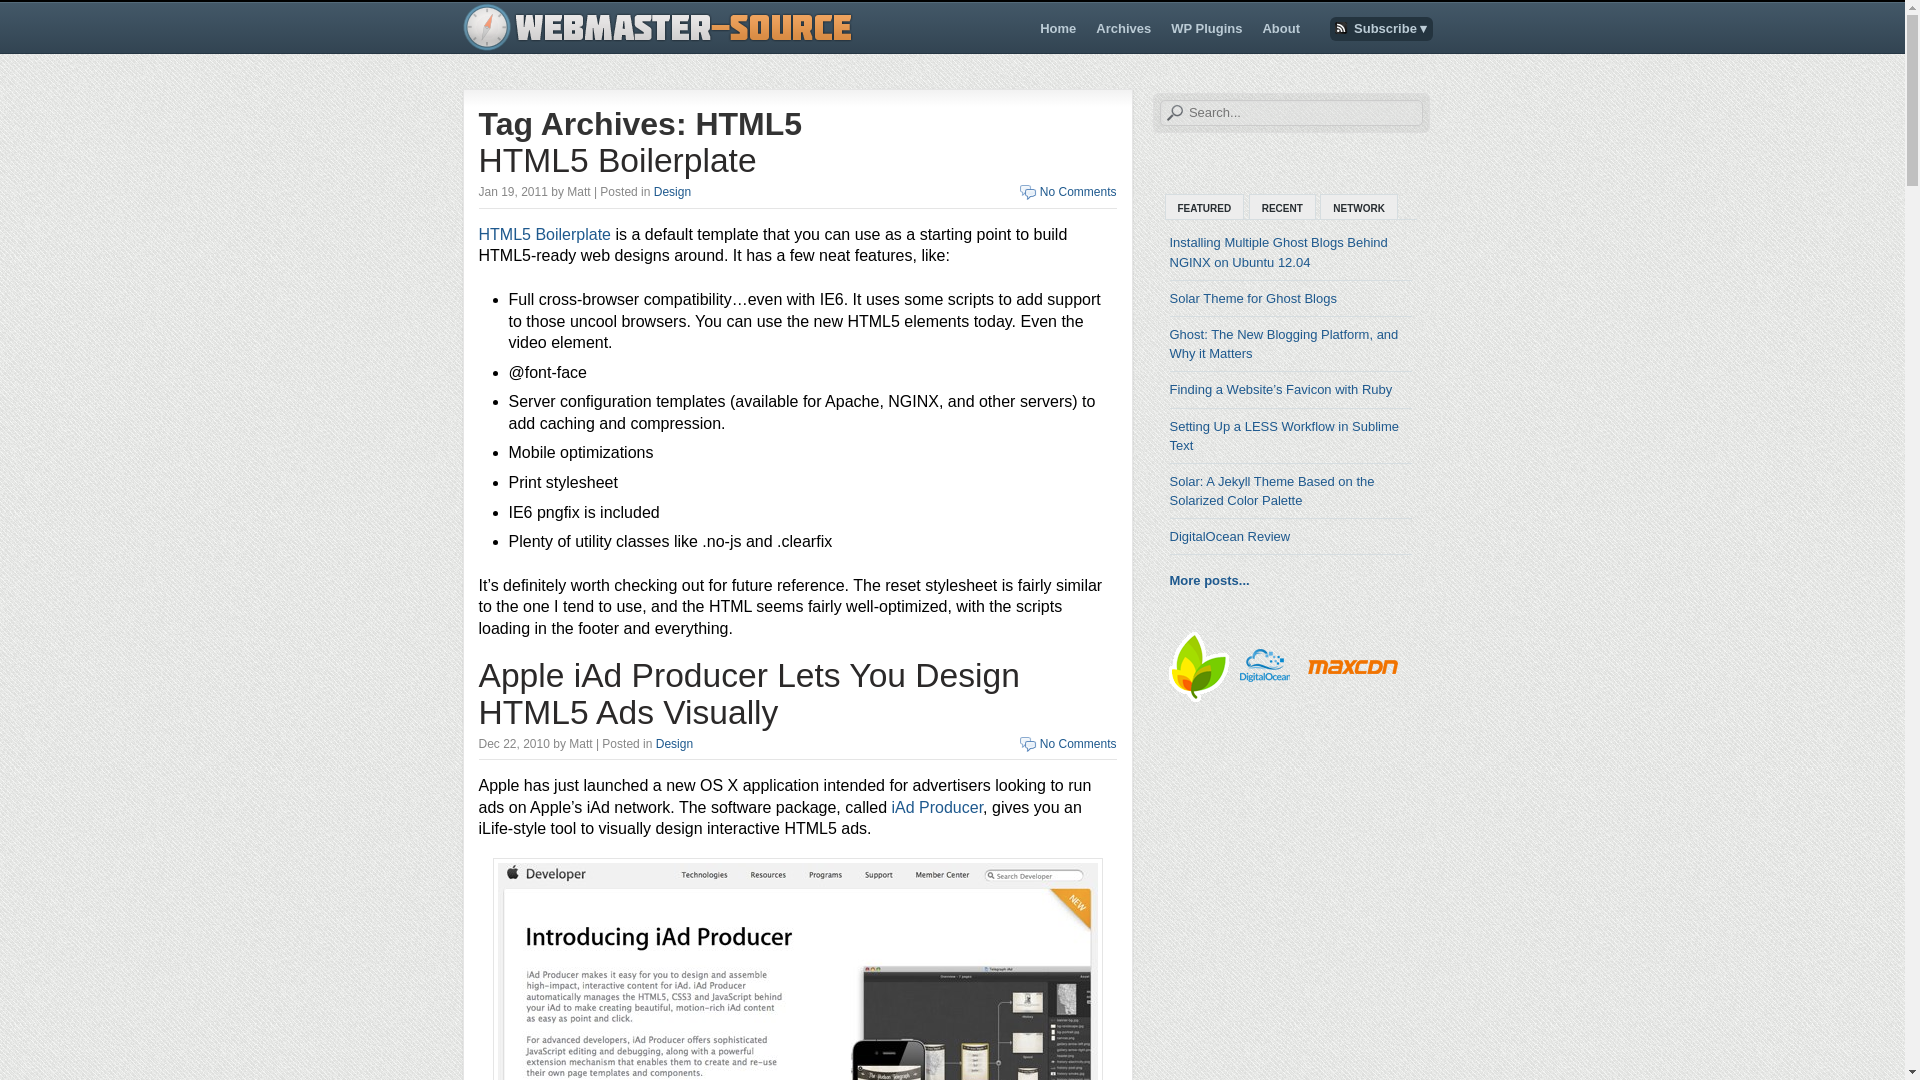 This screenshot has height=1080, width=1920. What do you see at coordinates (1206, 28) in the screenshot?
I see `WP Plugins` at bounding box center [1206, 28].